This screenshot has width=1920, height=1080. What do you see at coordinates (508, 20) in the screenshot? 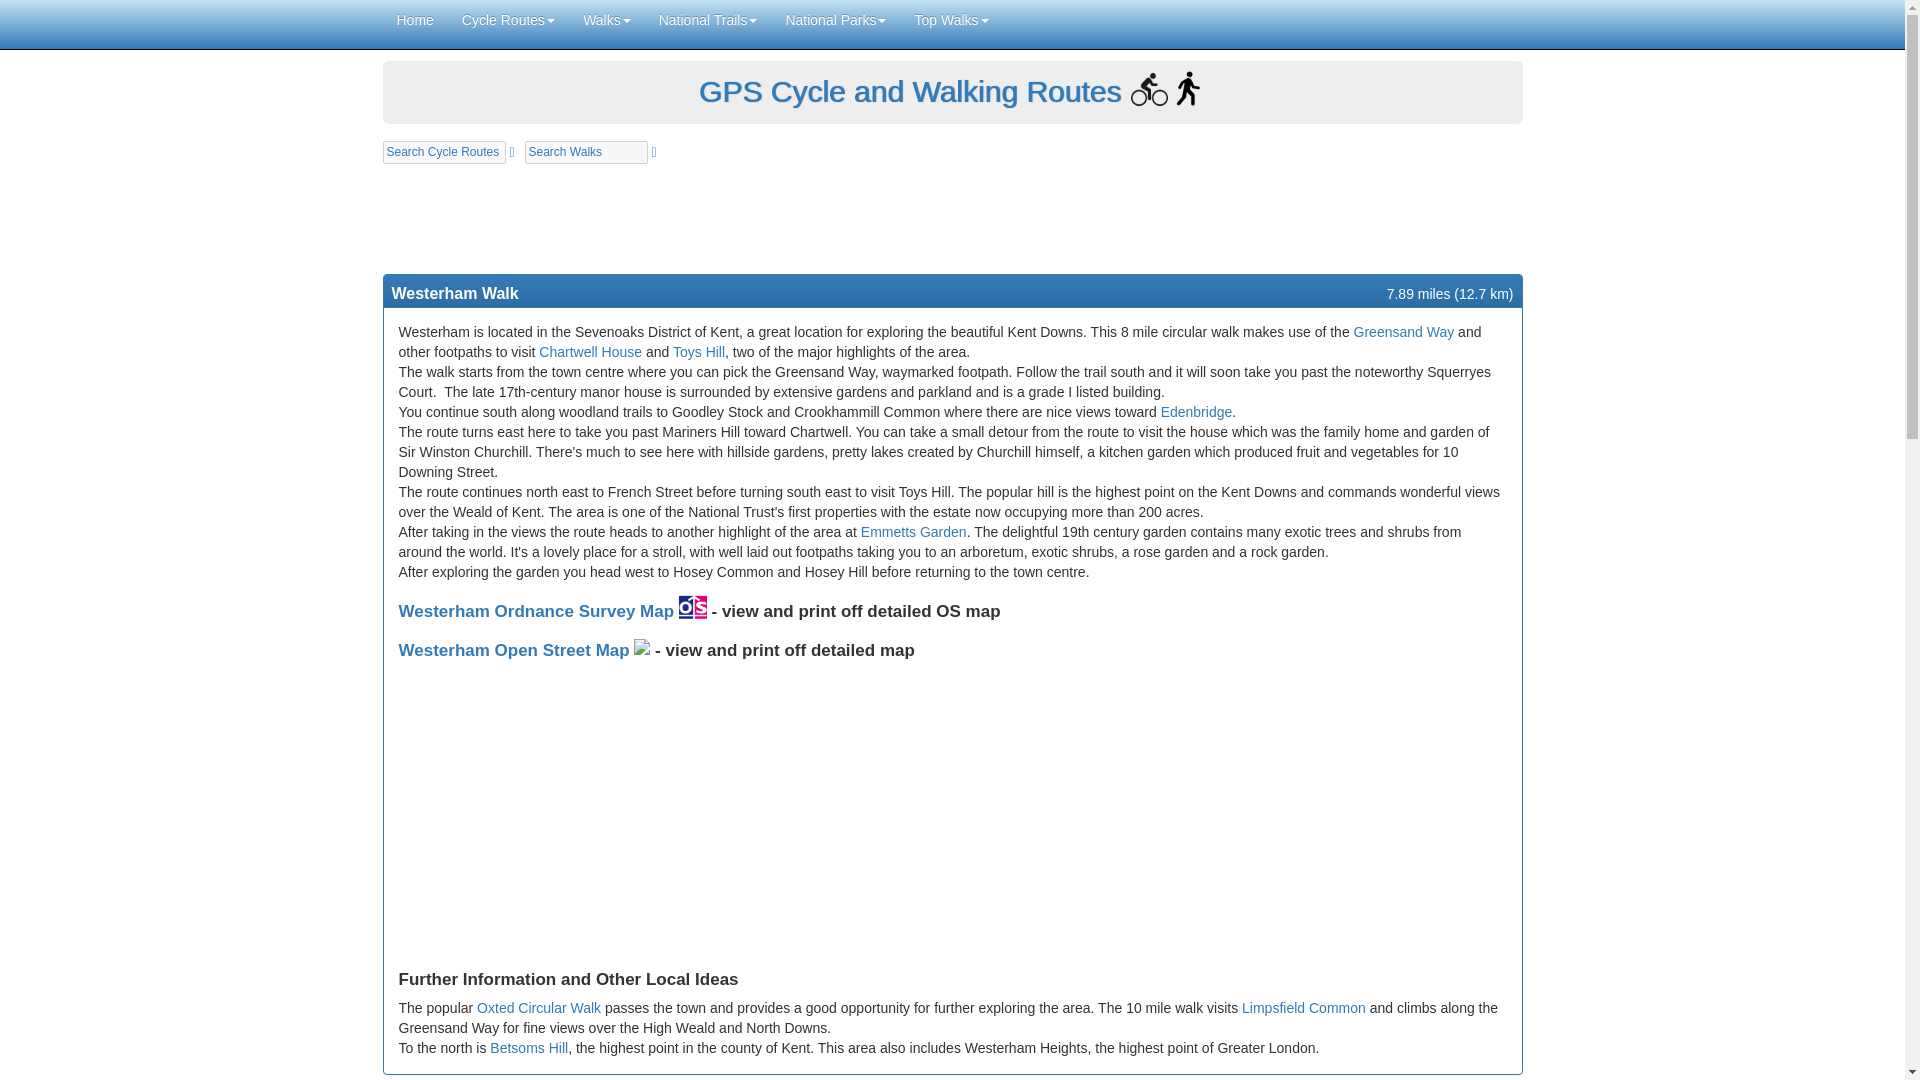
I see `Cycle Routes` at bounding box center [508, 20].